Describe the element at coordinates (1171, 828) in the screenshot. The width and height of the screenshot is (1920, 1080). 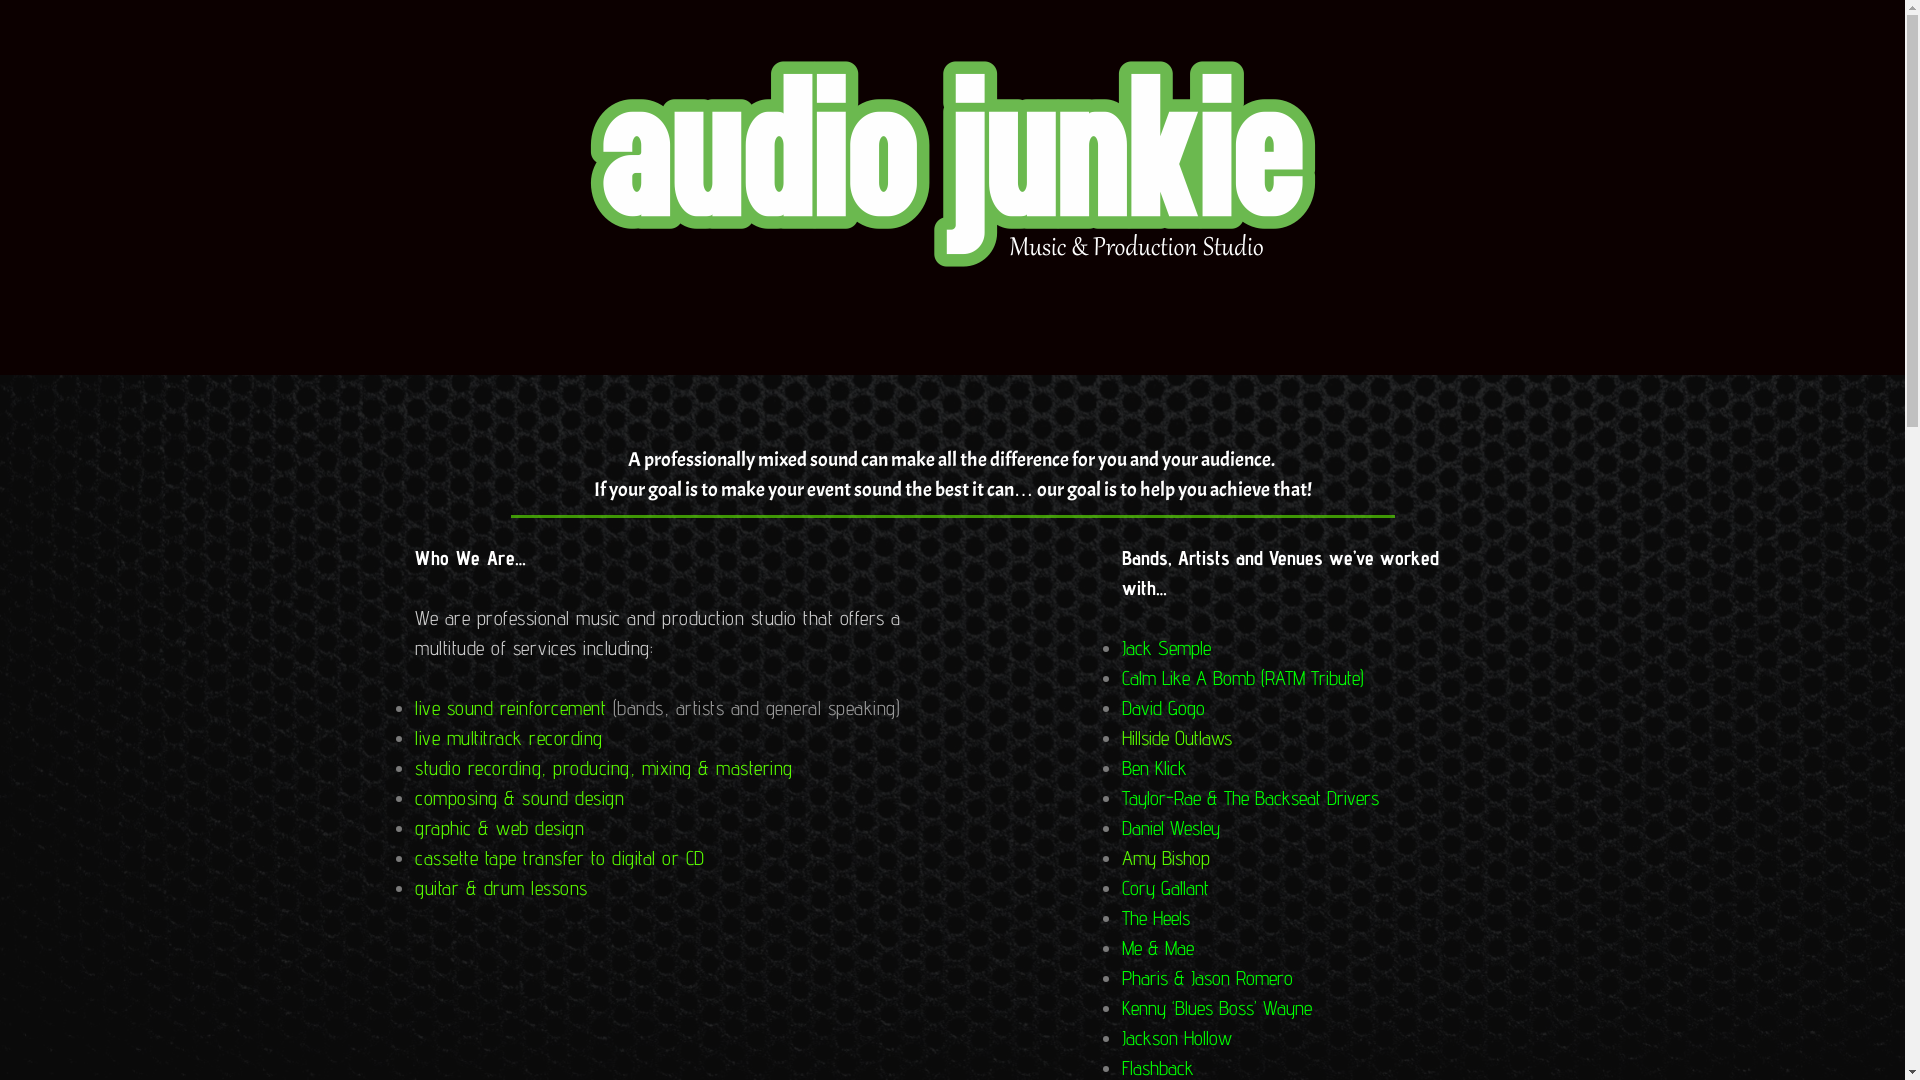
I see `Daniel Wesley` at that location.